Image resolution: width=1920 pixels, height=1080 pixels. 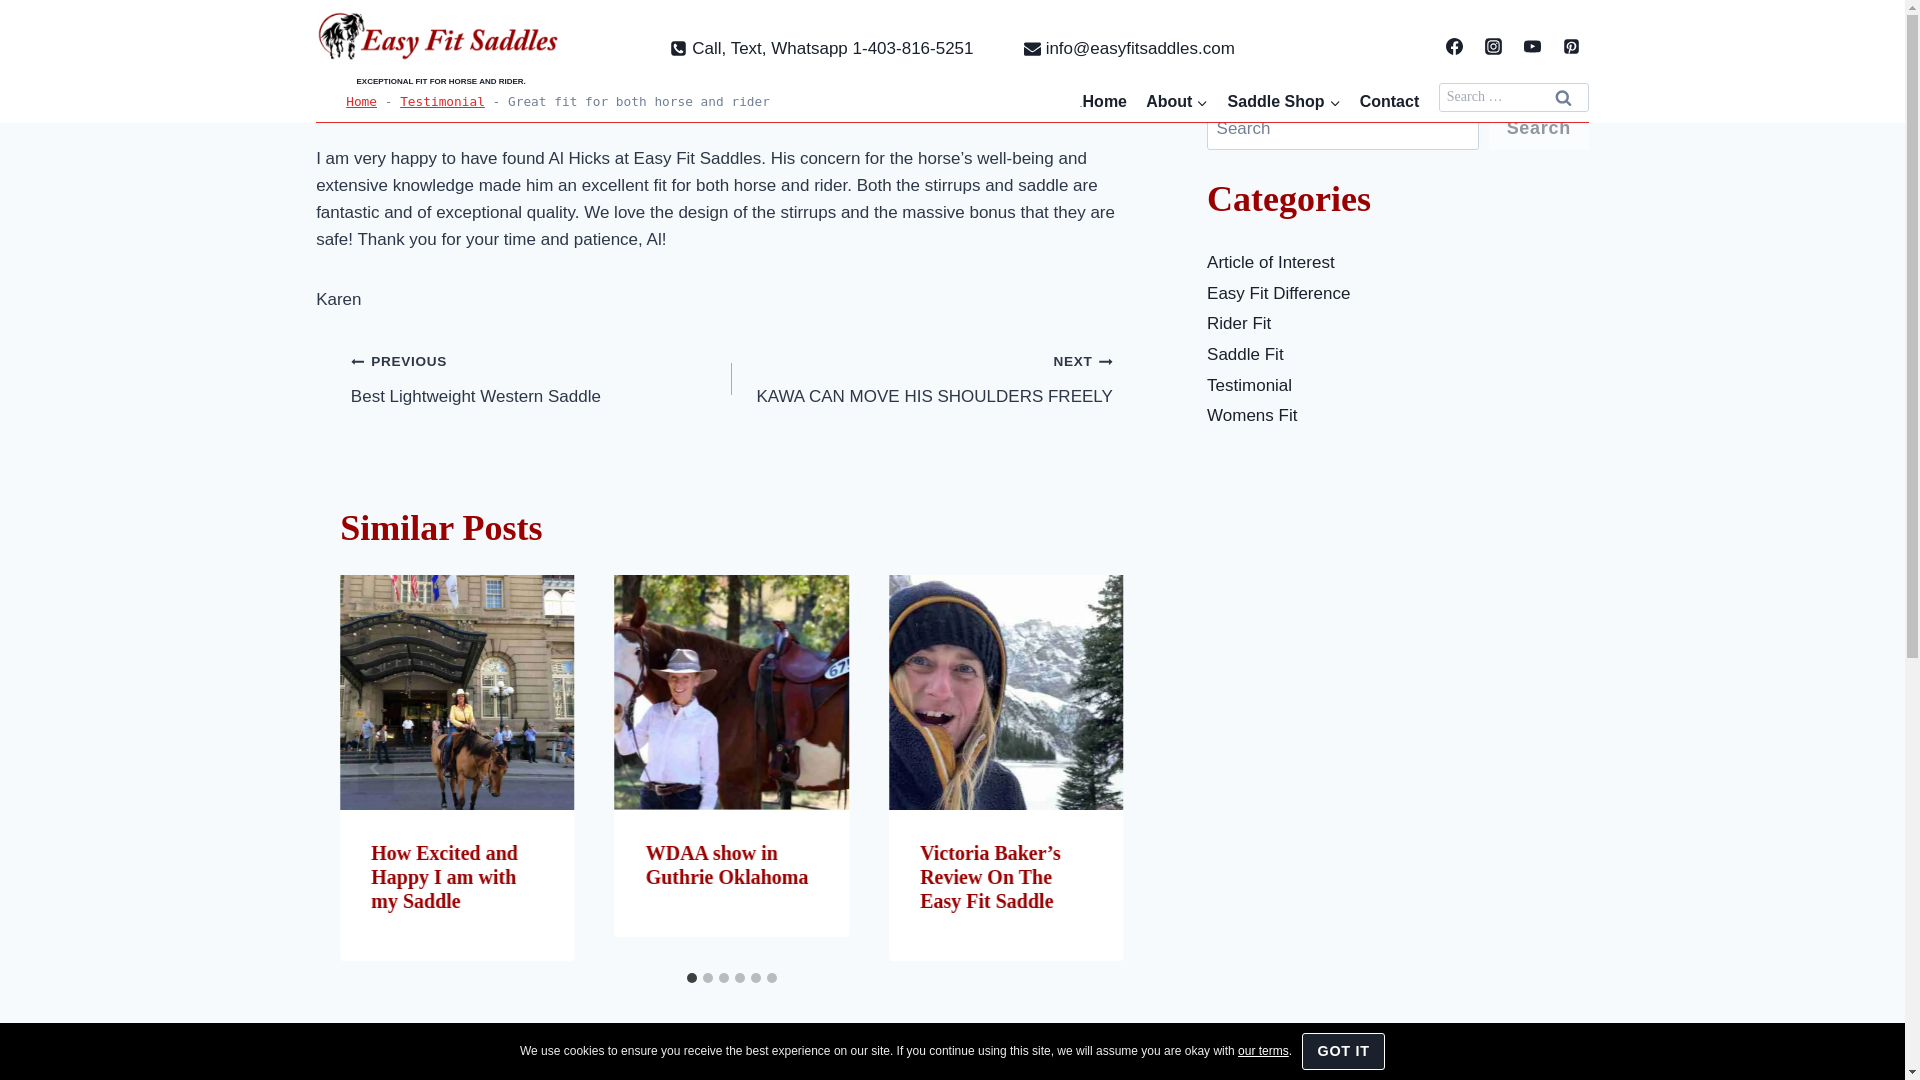 I want to click on About, so click(x=1176, y=101).